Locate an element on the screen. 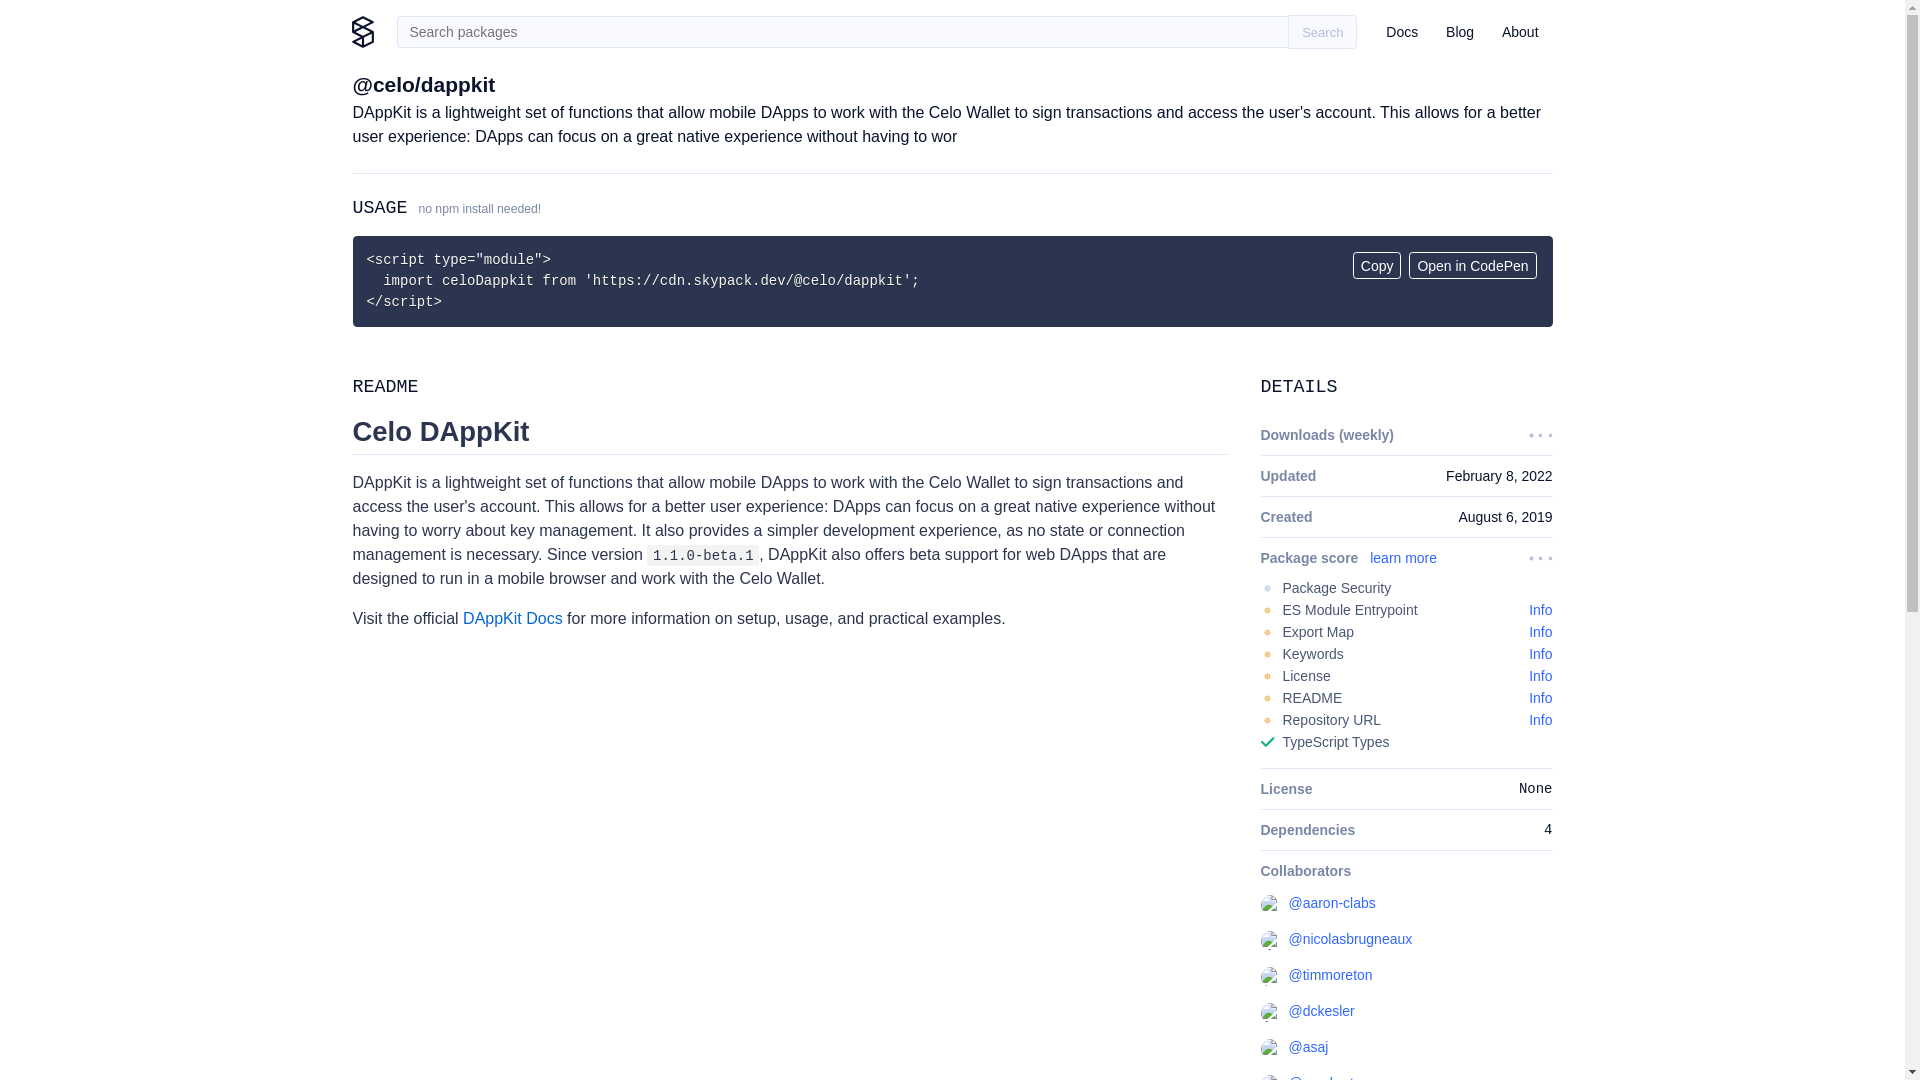  Docs is located at coordinates (1402, 32).